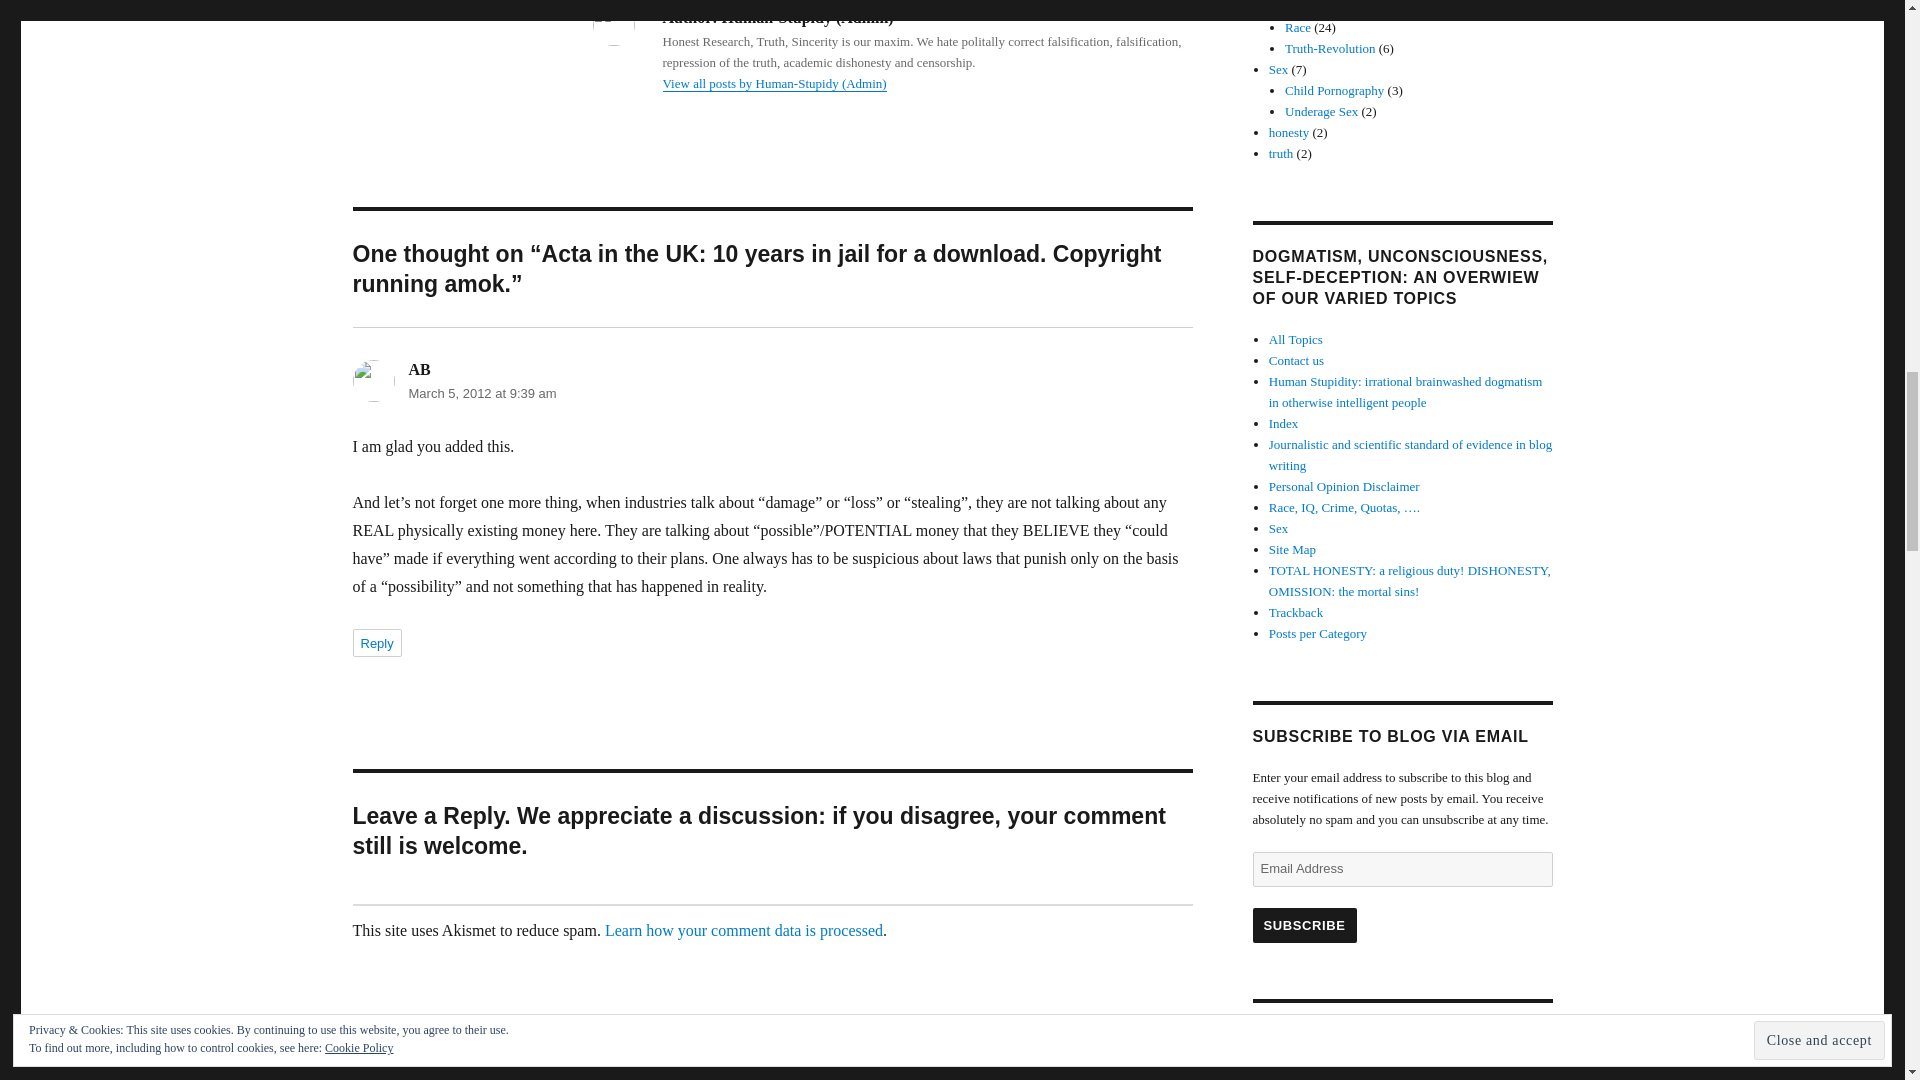  What do you see at coordinates (376, 642) in the screenshot?
I see `Reply` at bounding box center [376, 642].